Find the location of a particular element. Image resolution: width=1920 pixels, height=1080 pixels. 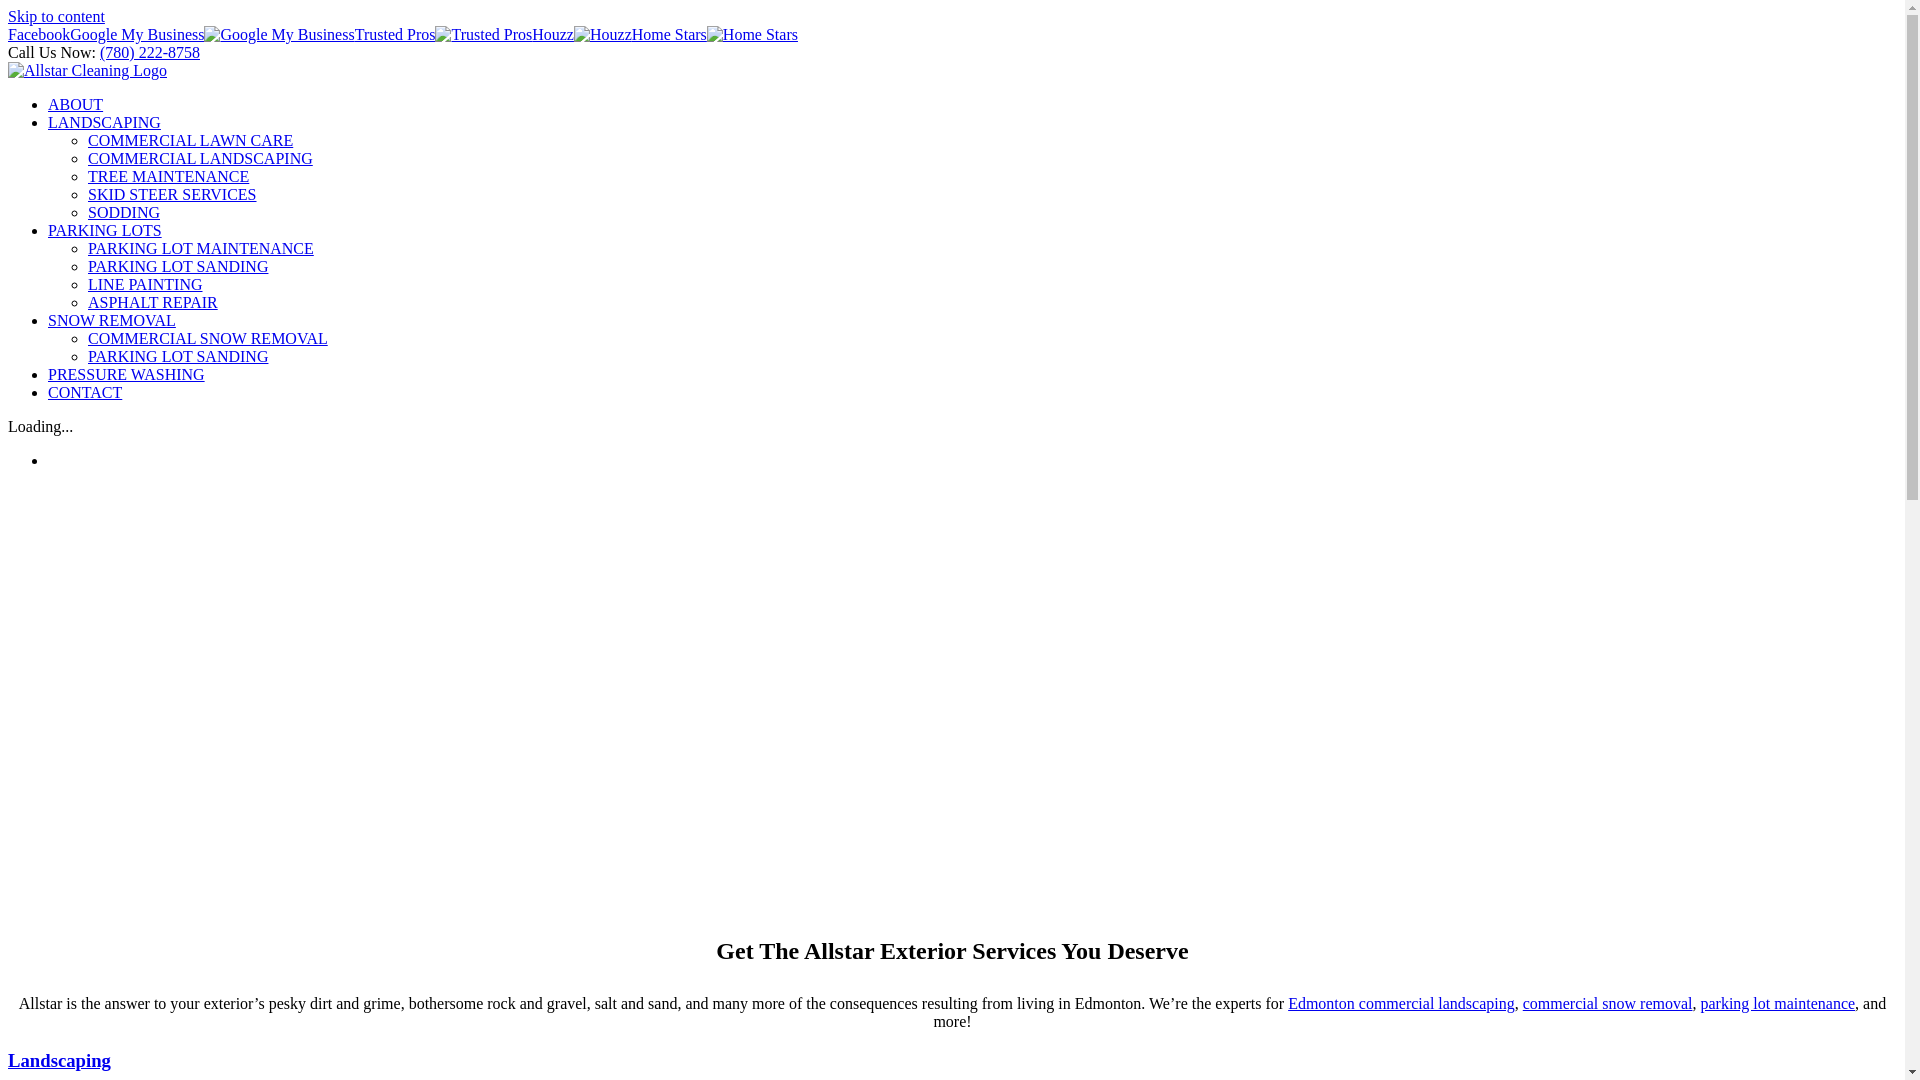

SNOW REMOVAL is located at coordinates (112, 320).